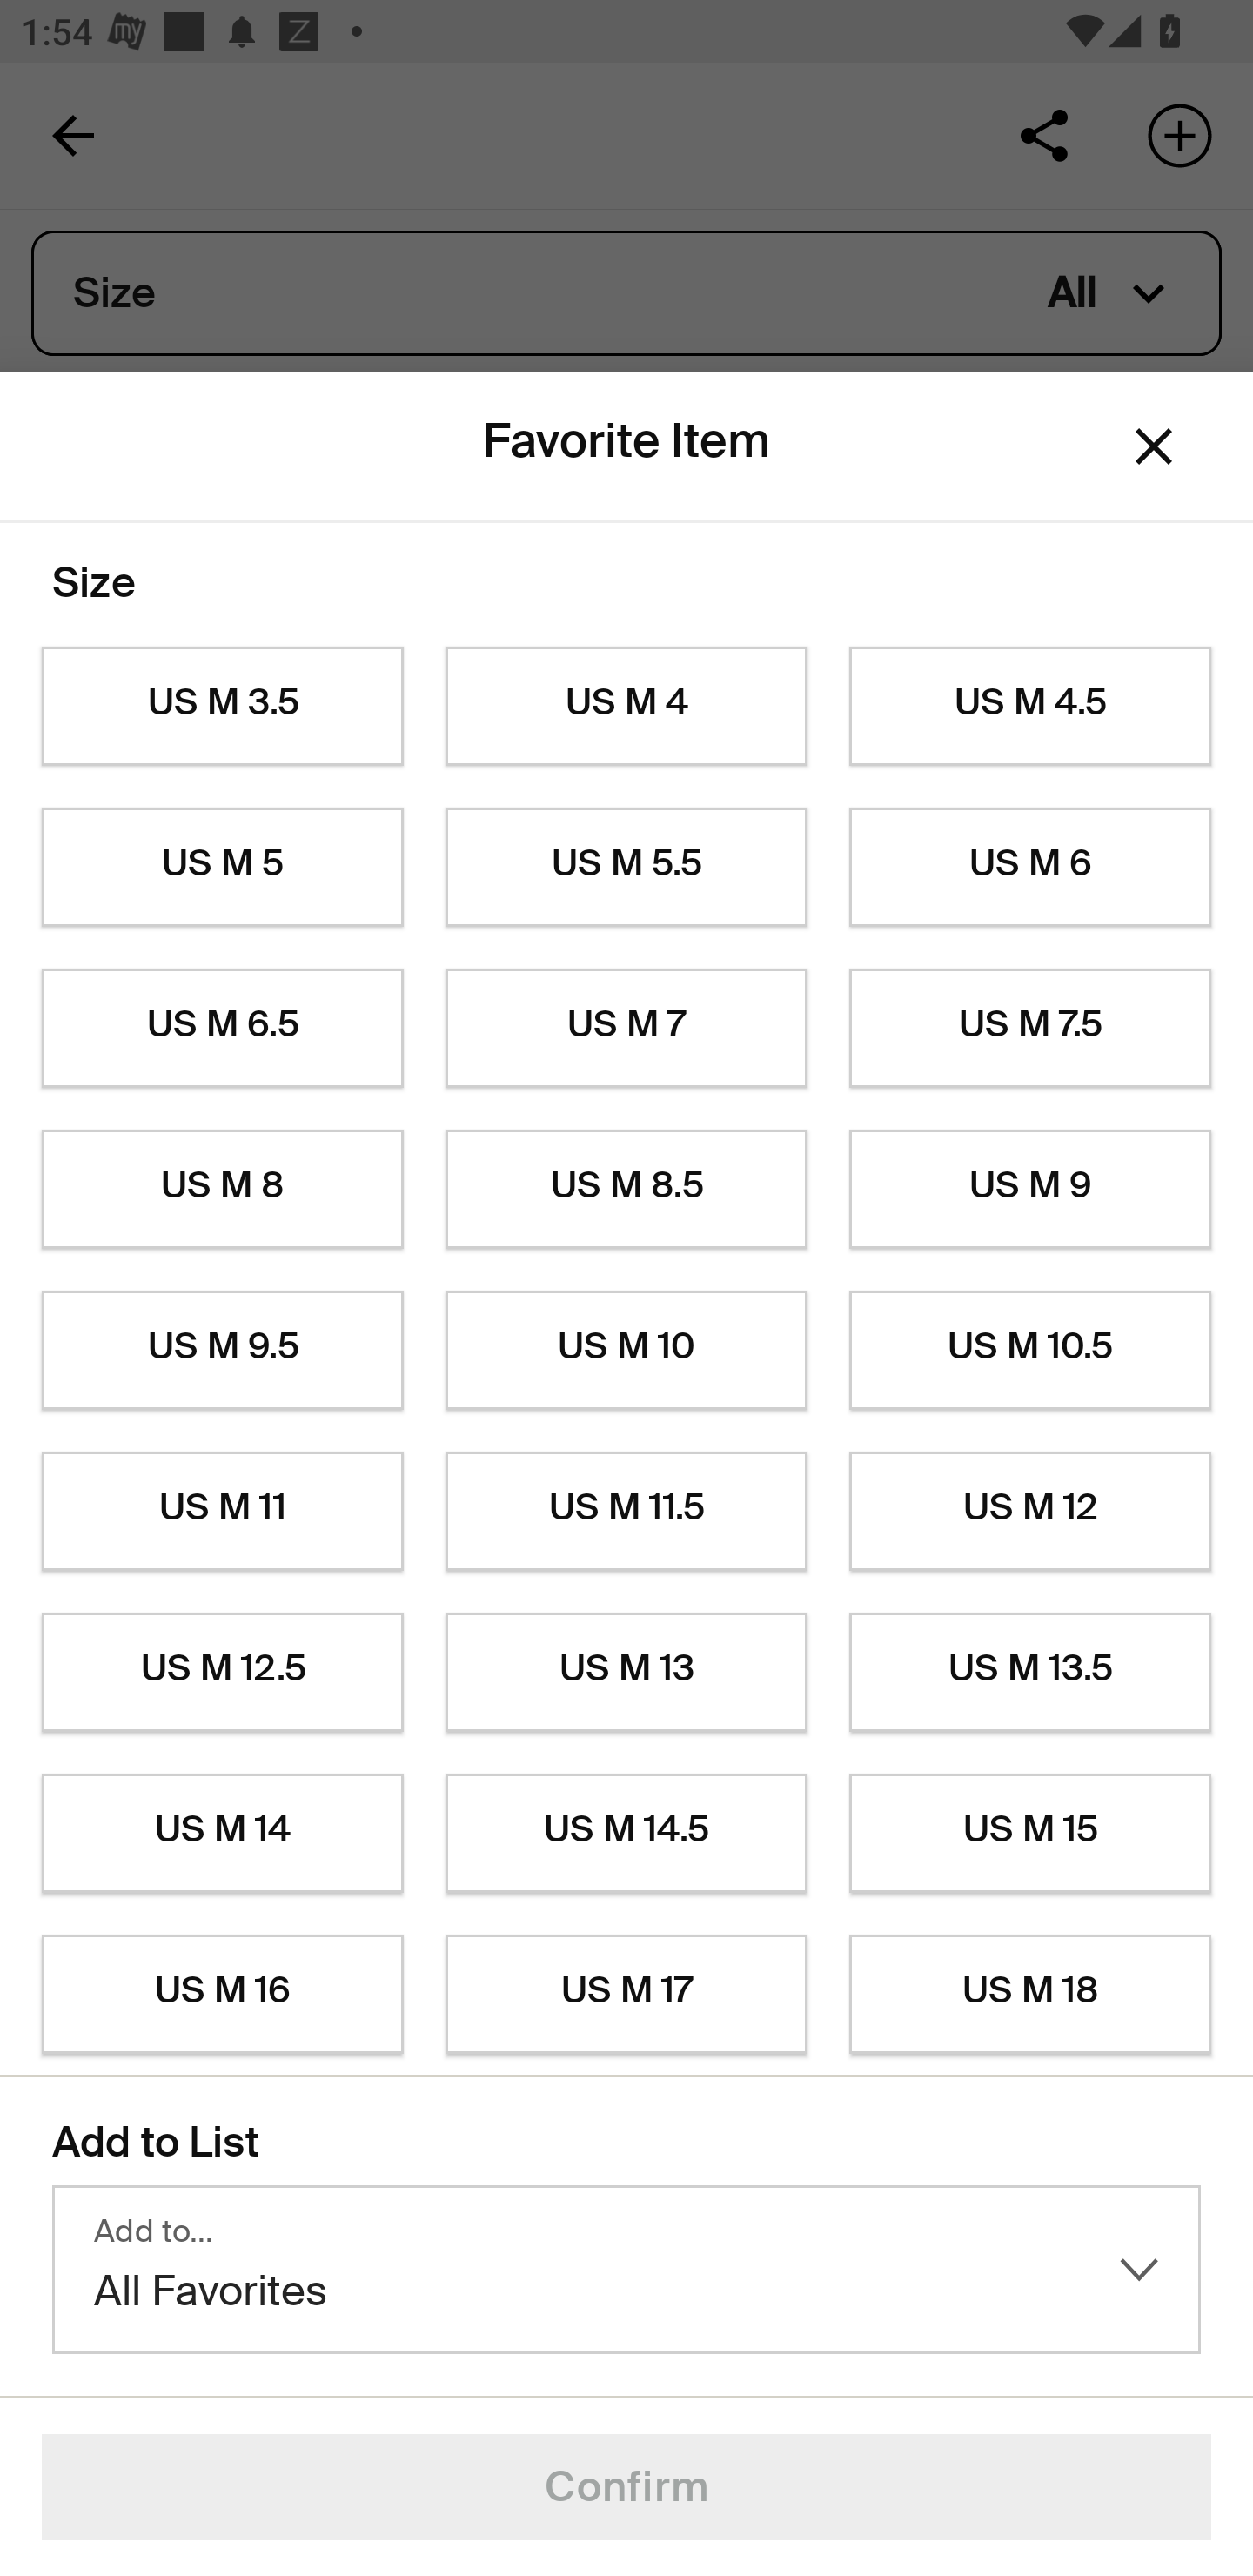 The height and width of the screenshot is (2576, 1253). I want to click on US M 14, so click(222, 1834).